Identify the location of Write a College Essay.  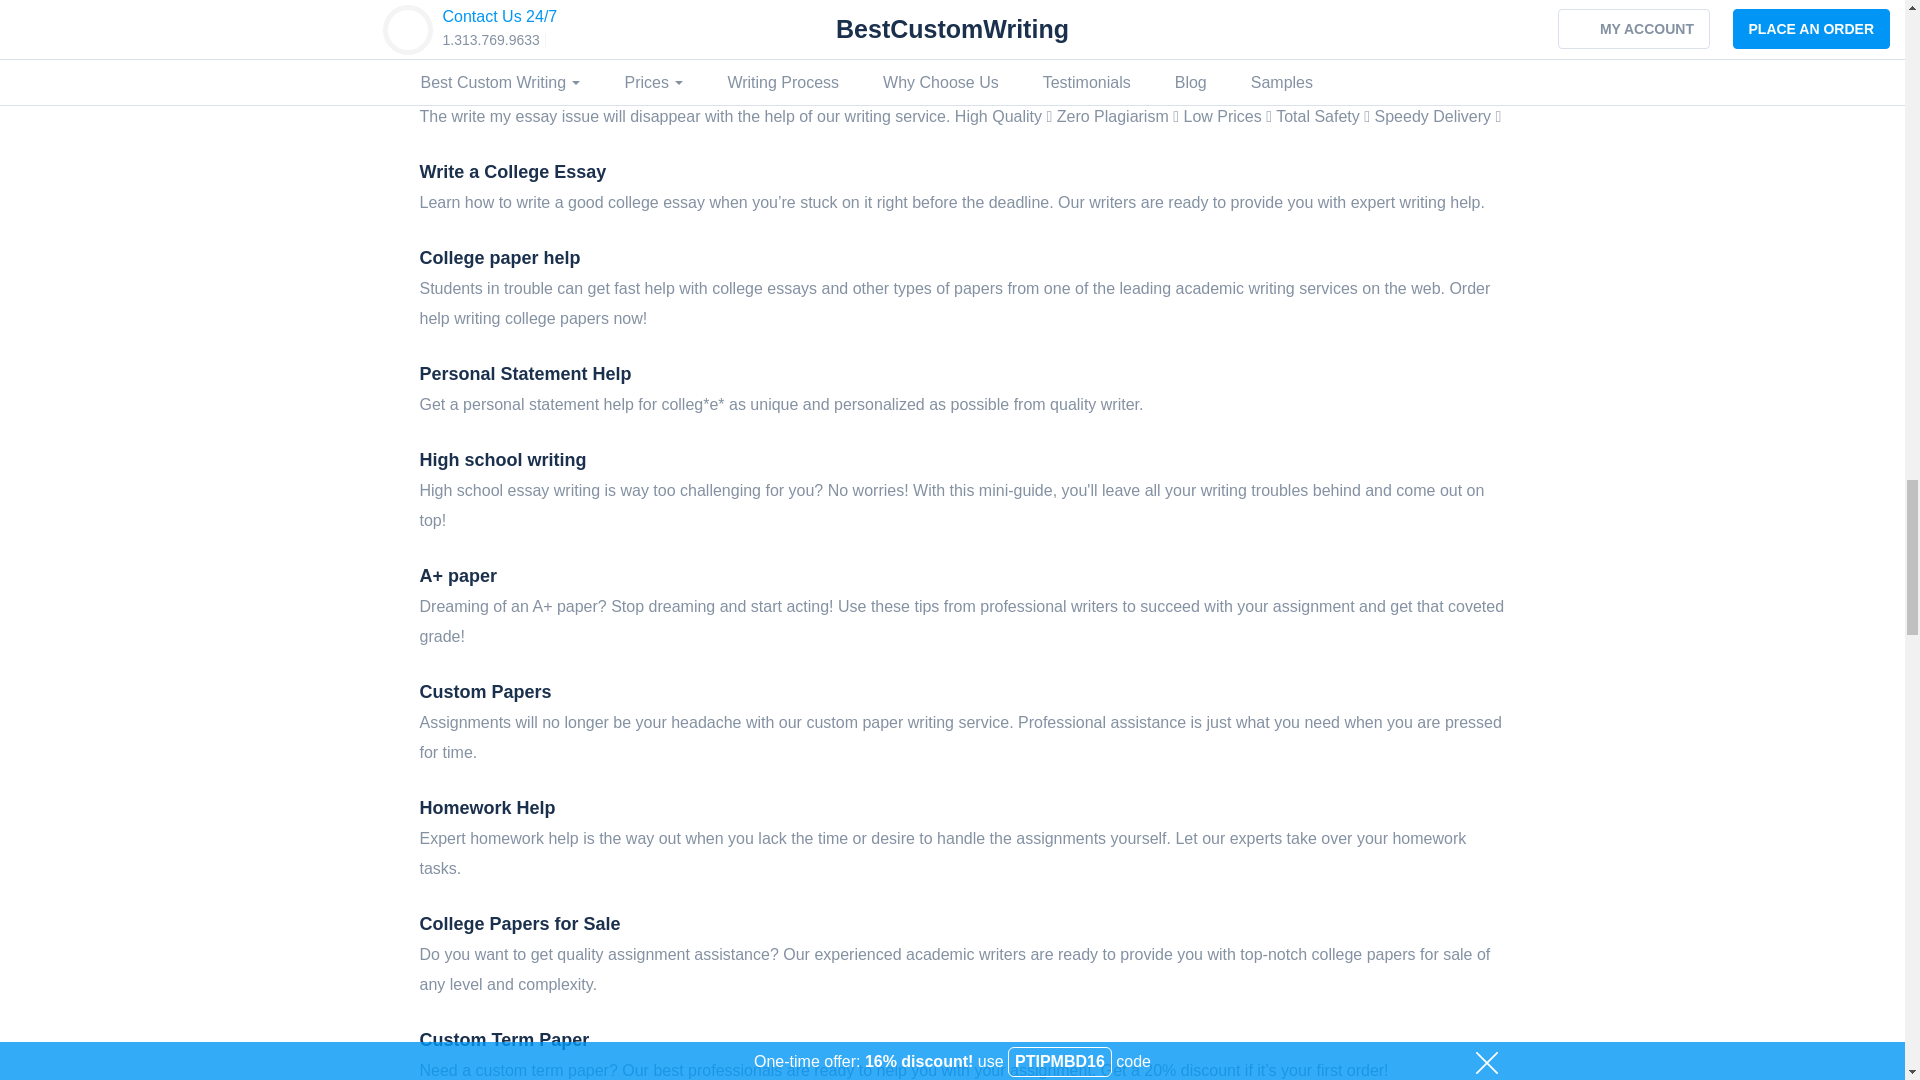
(513, 172).